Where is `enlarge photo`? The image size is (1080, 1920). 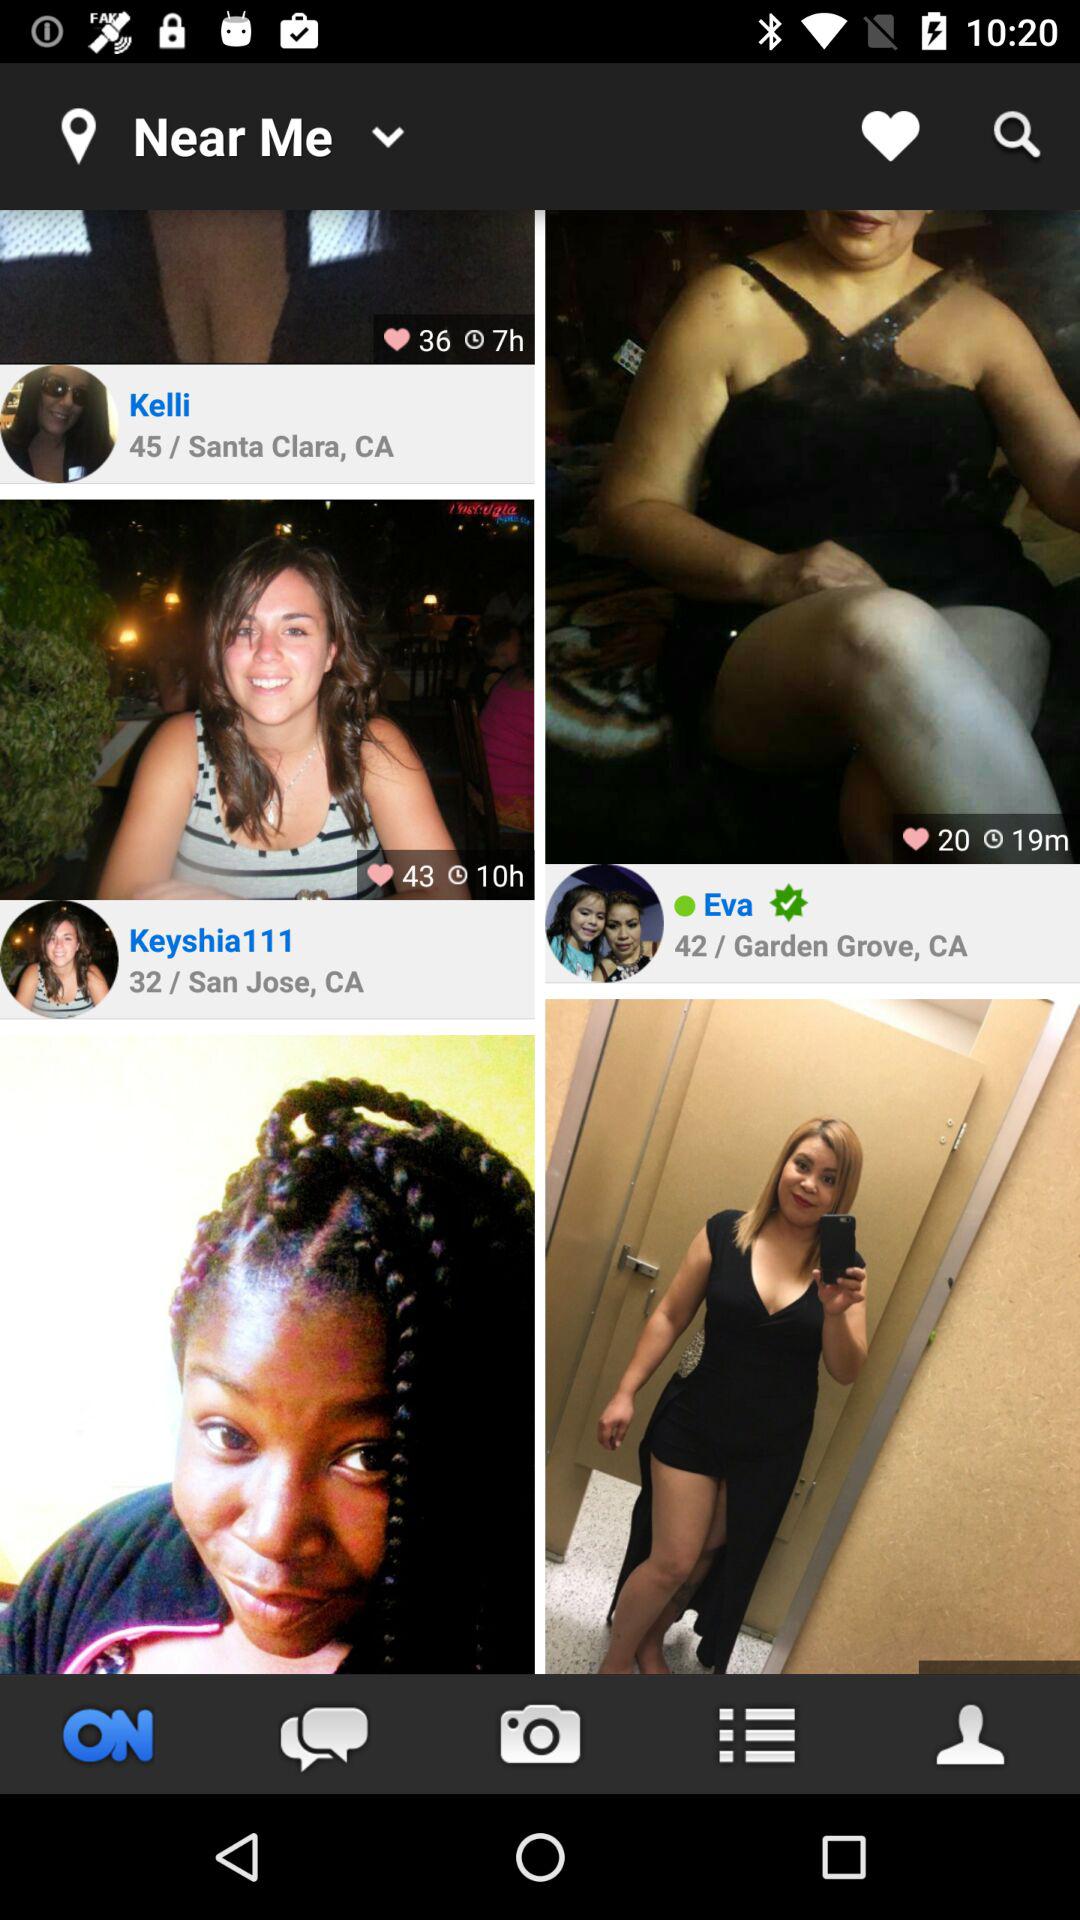 enlarge photo is located at coordinates (267, 1354).